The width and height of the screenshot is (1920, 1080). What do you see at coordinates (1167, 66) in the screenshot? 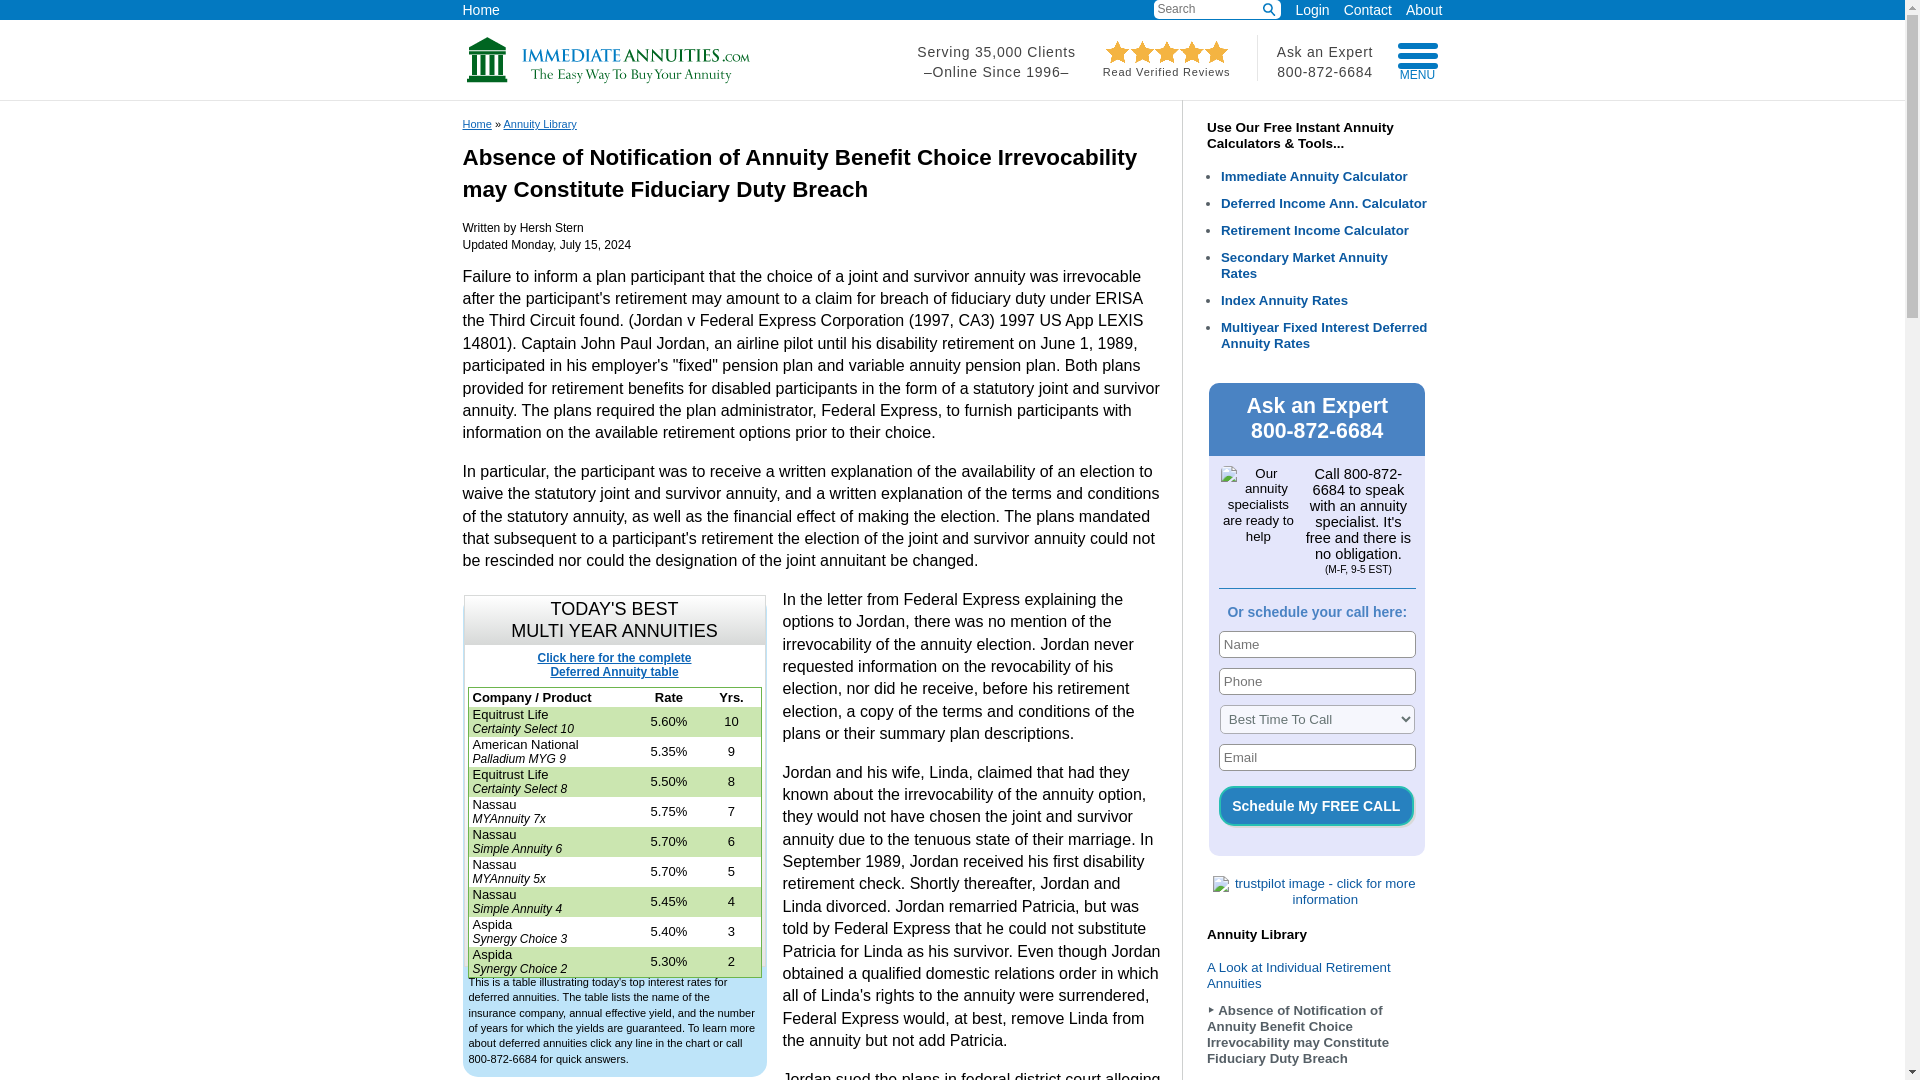
I see `Read Verified Reviews` at bounding box center [1167, 66].